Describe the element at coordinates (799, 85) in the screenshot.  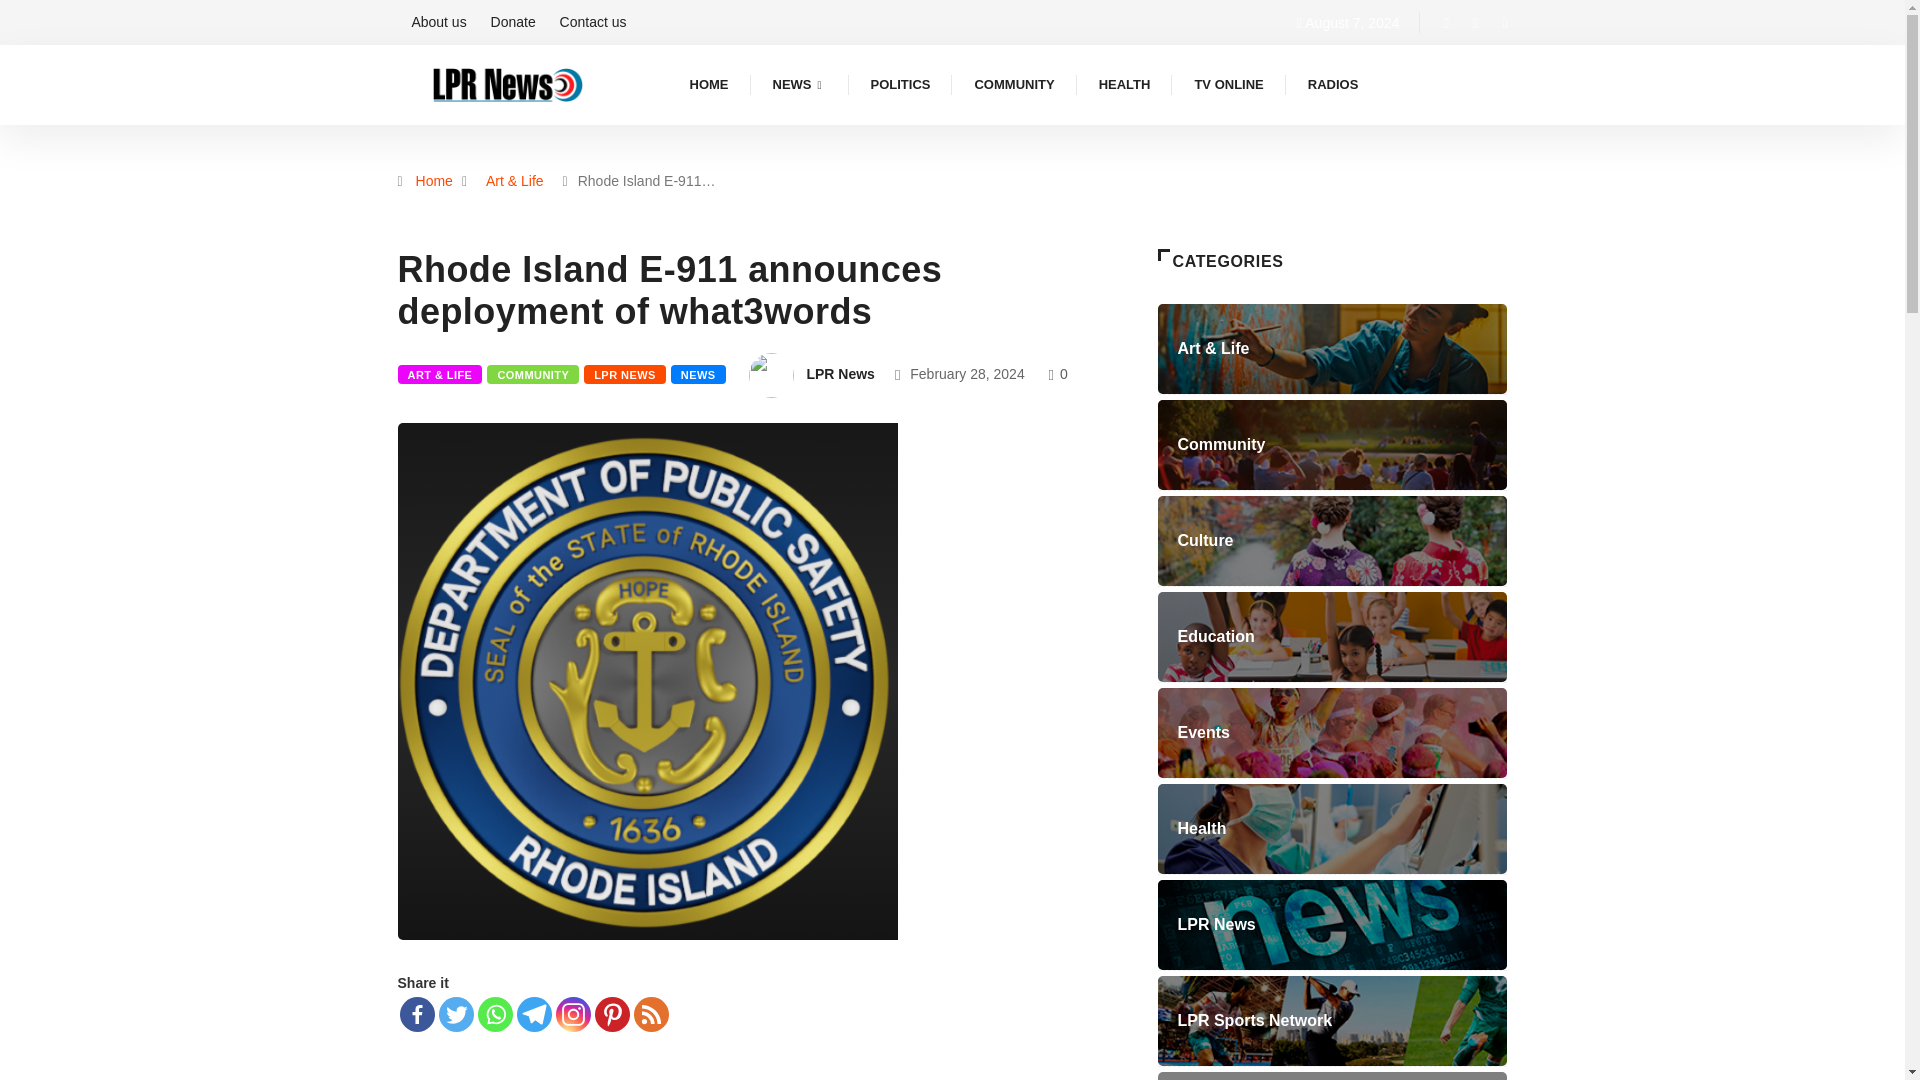
I see `NEWS` at that location.